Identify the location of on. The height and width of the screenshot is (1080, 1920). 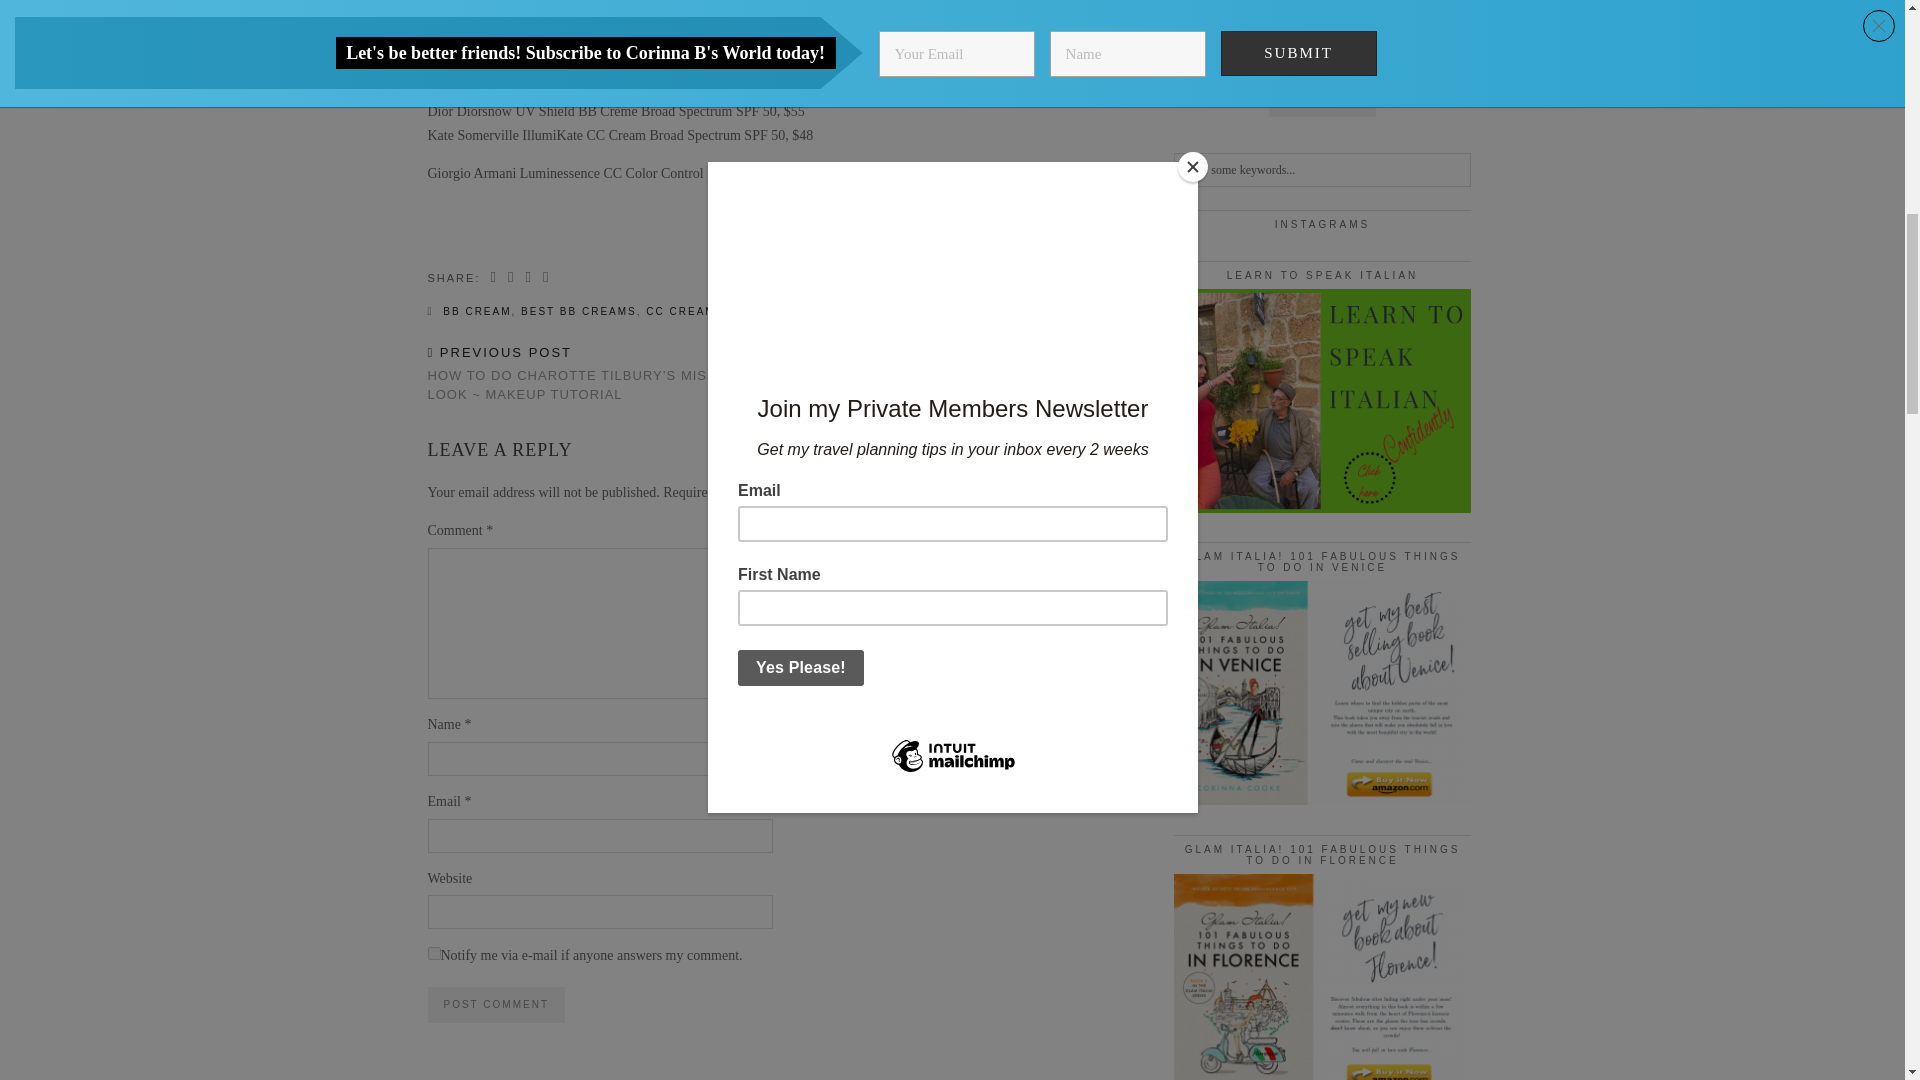
(434, 954).